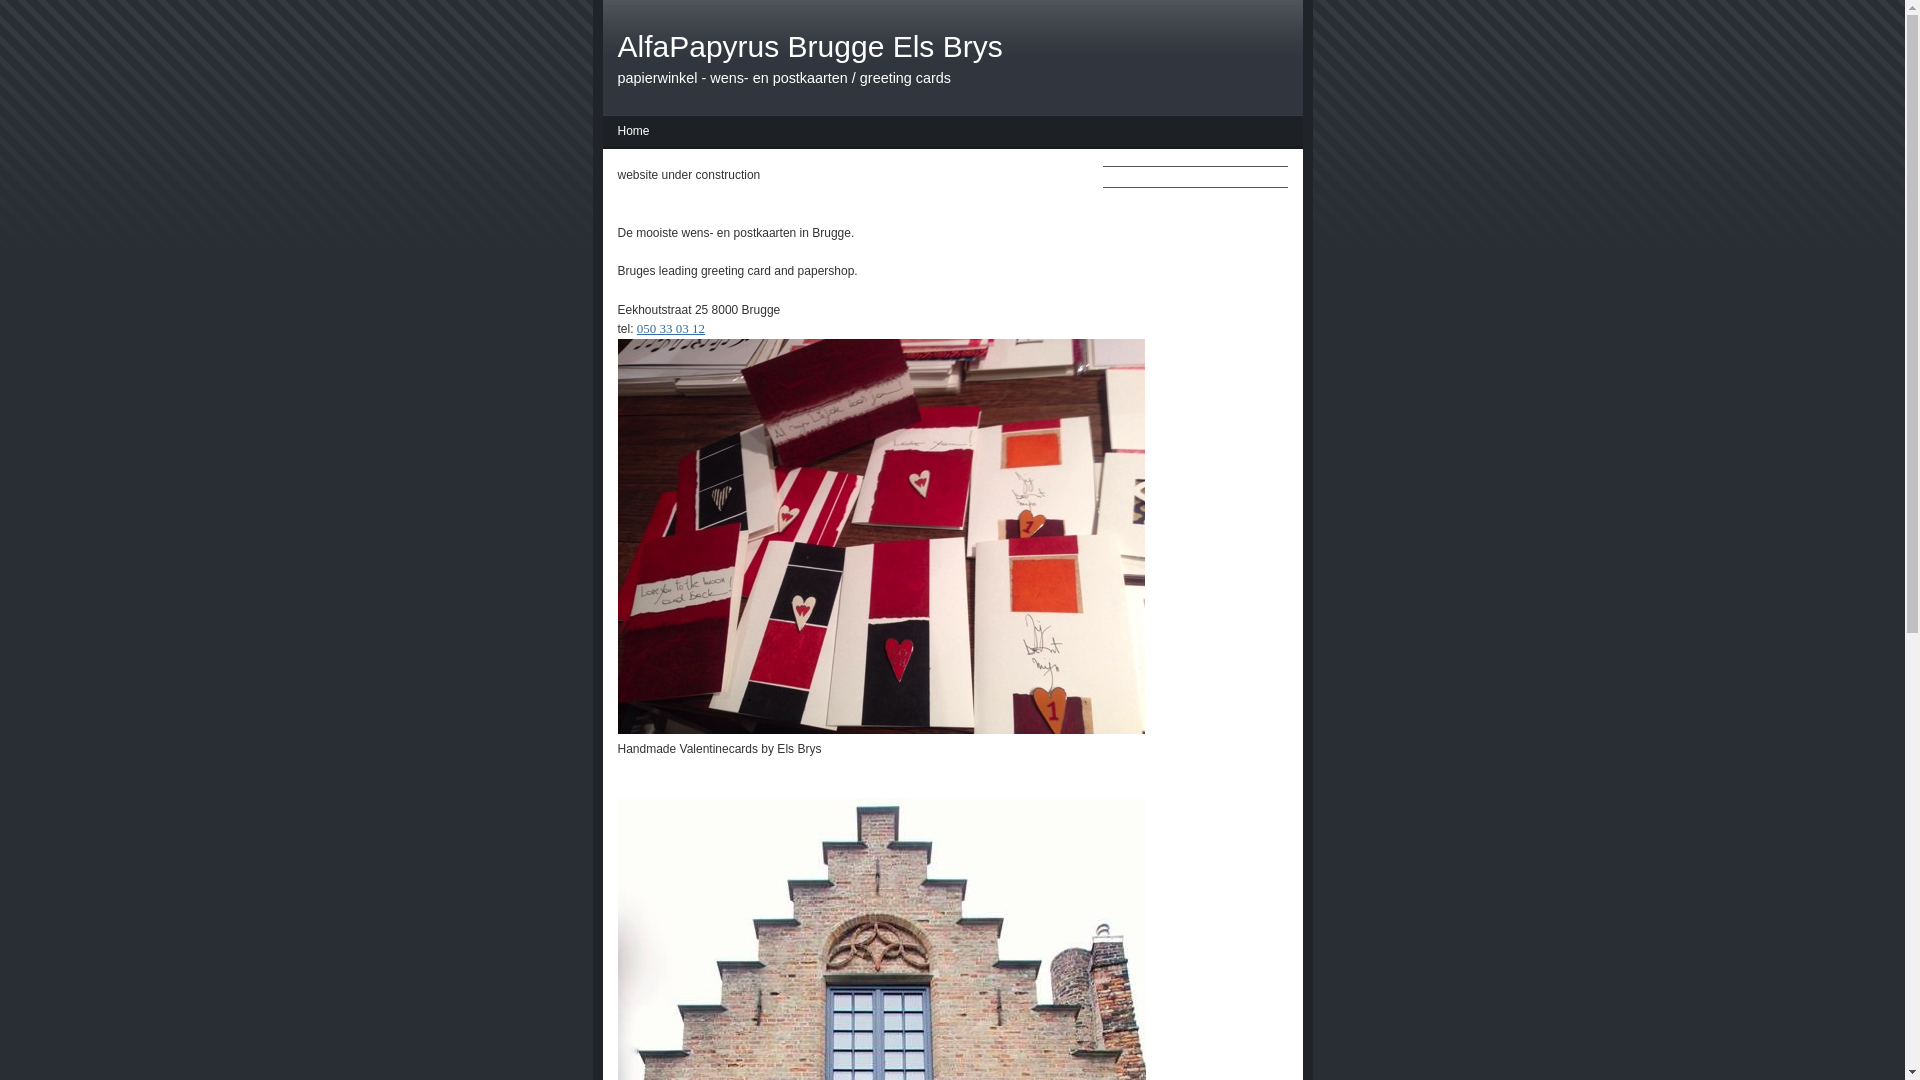 The height and width of the screenshot is (1080, 1920). Describe the element at coordinates (633, 134) in the screenshot. I see `Home` at that location.